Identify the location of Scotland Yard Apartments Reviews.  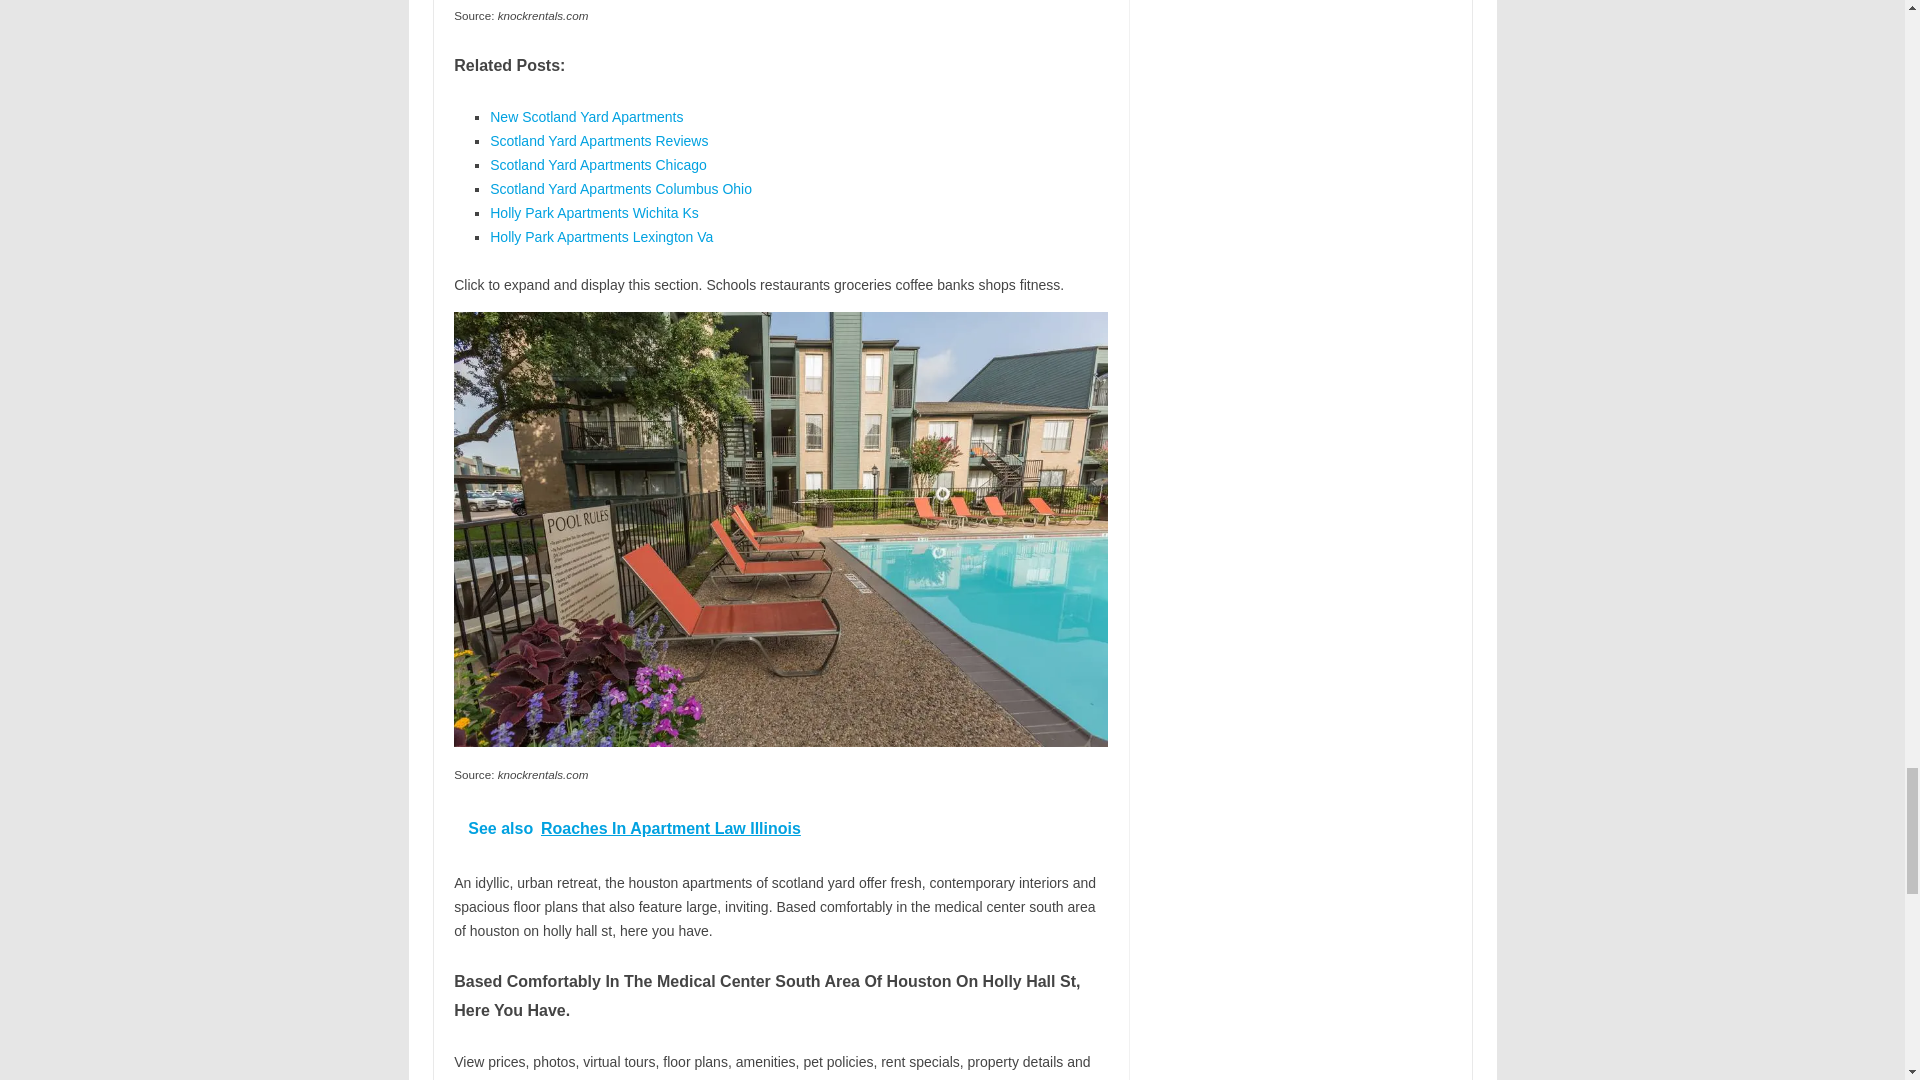
(598, 140).